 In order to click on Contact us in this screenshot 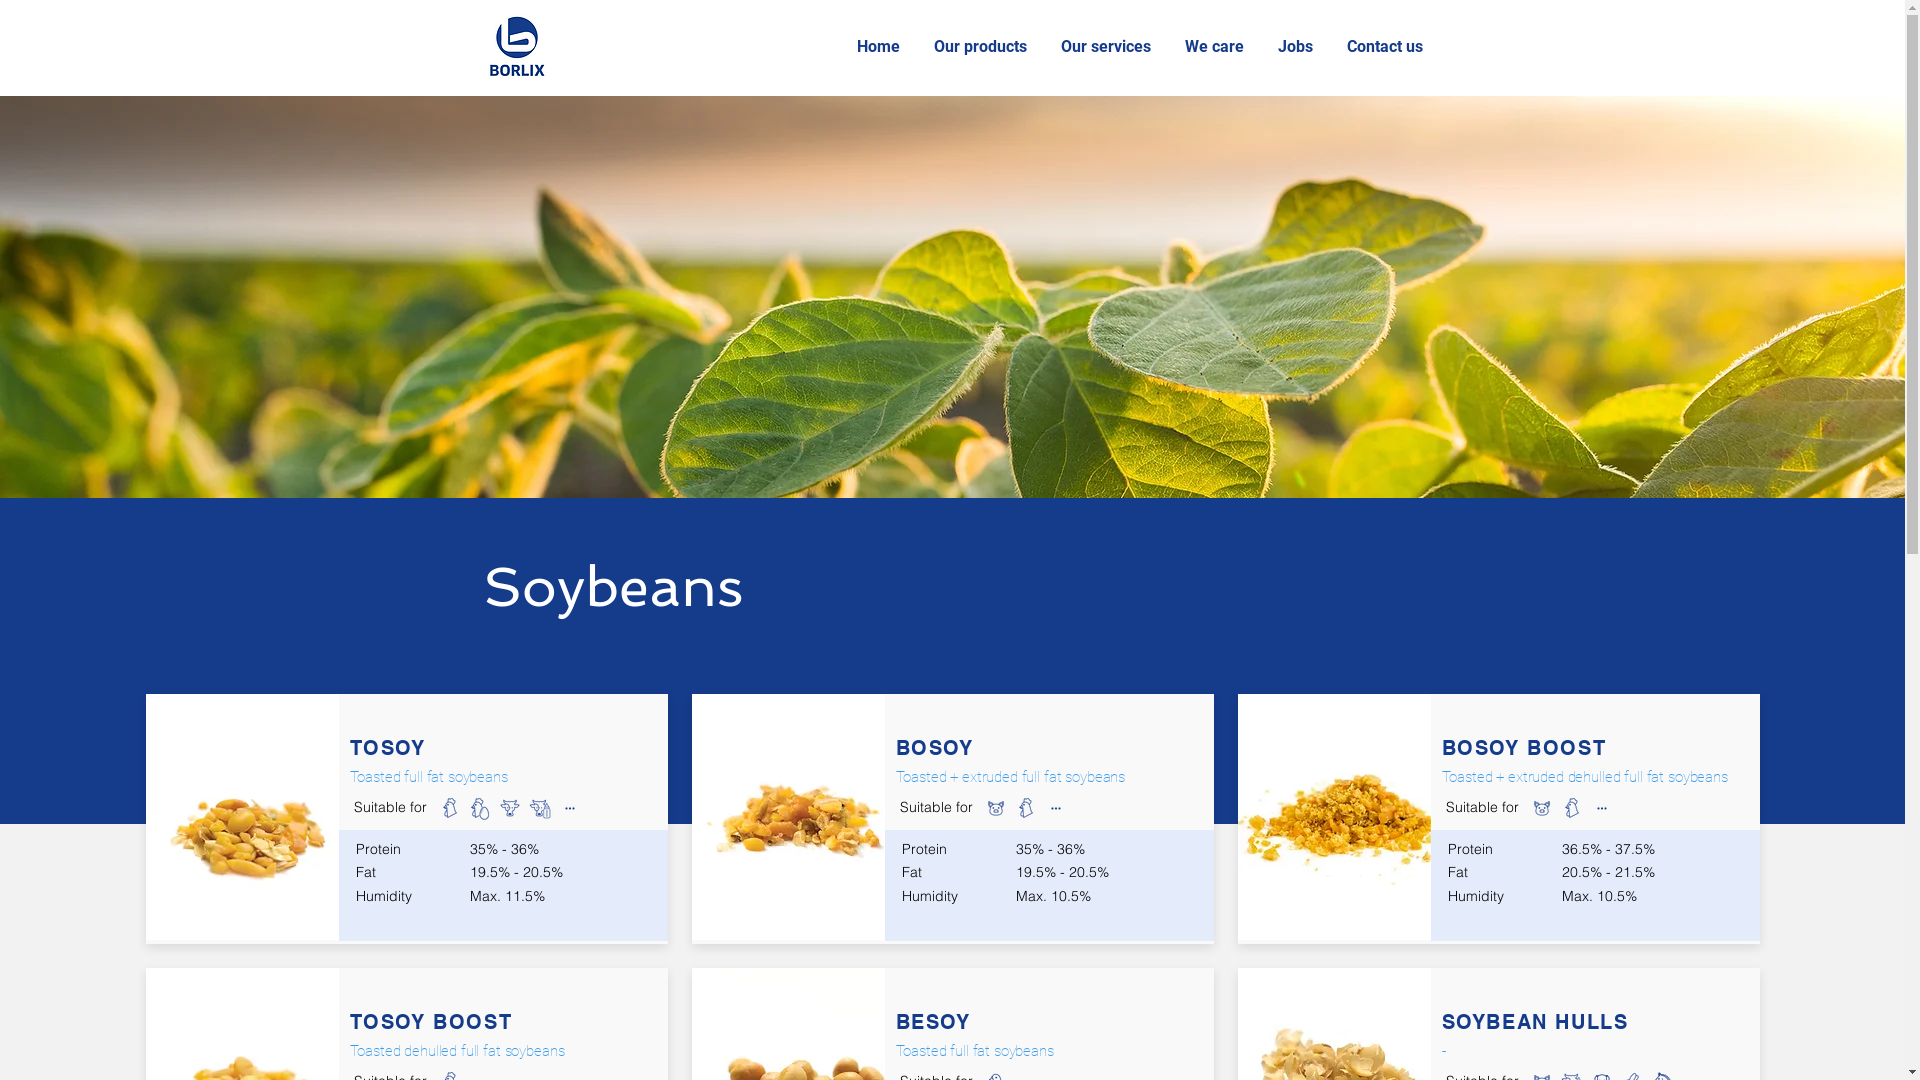, I will do `click(1387, 47)`.